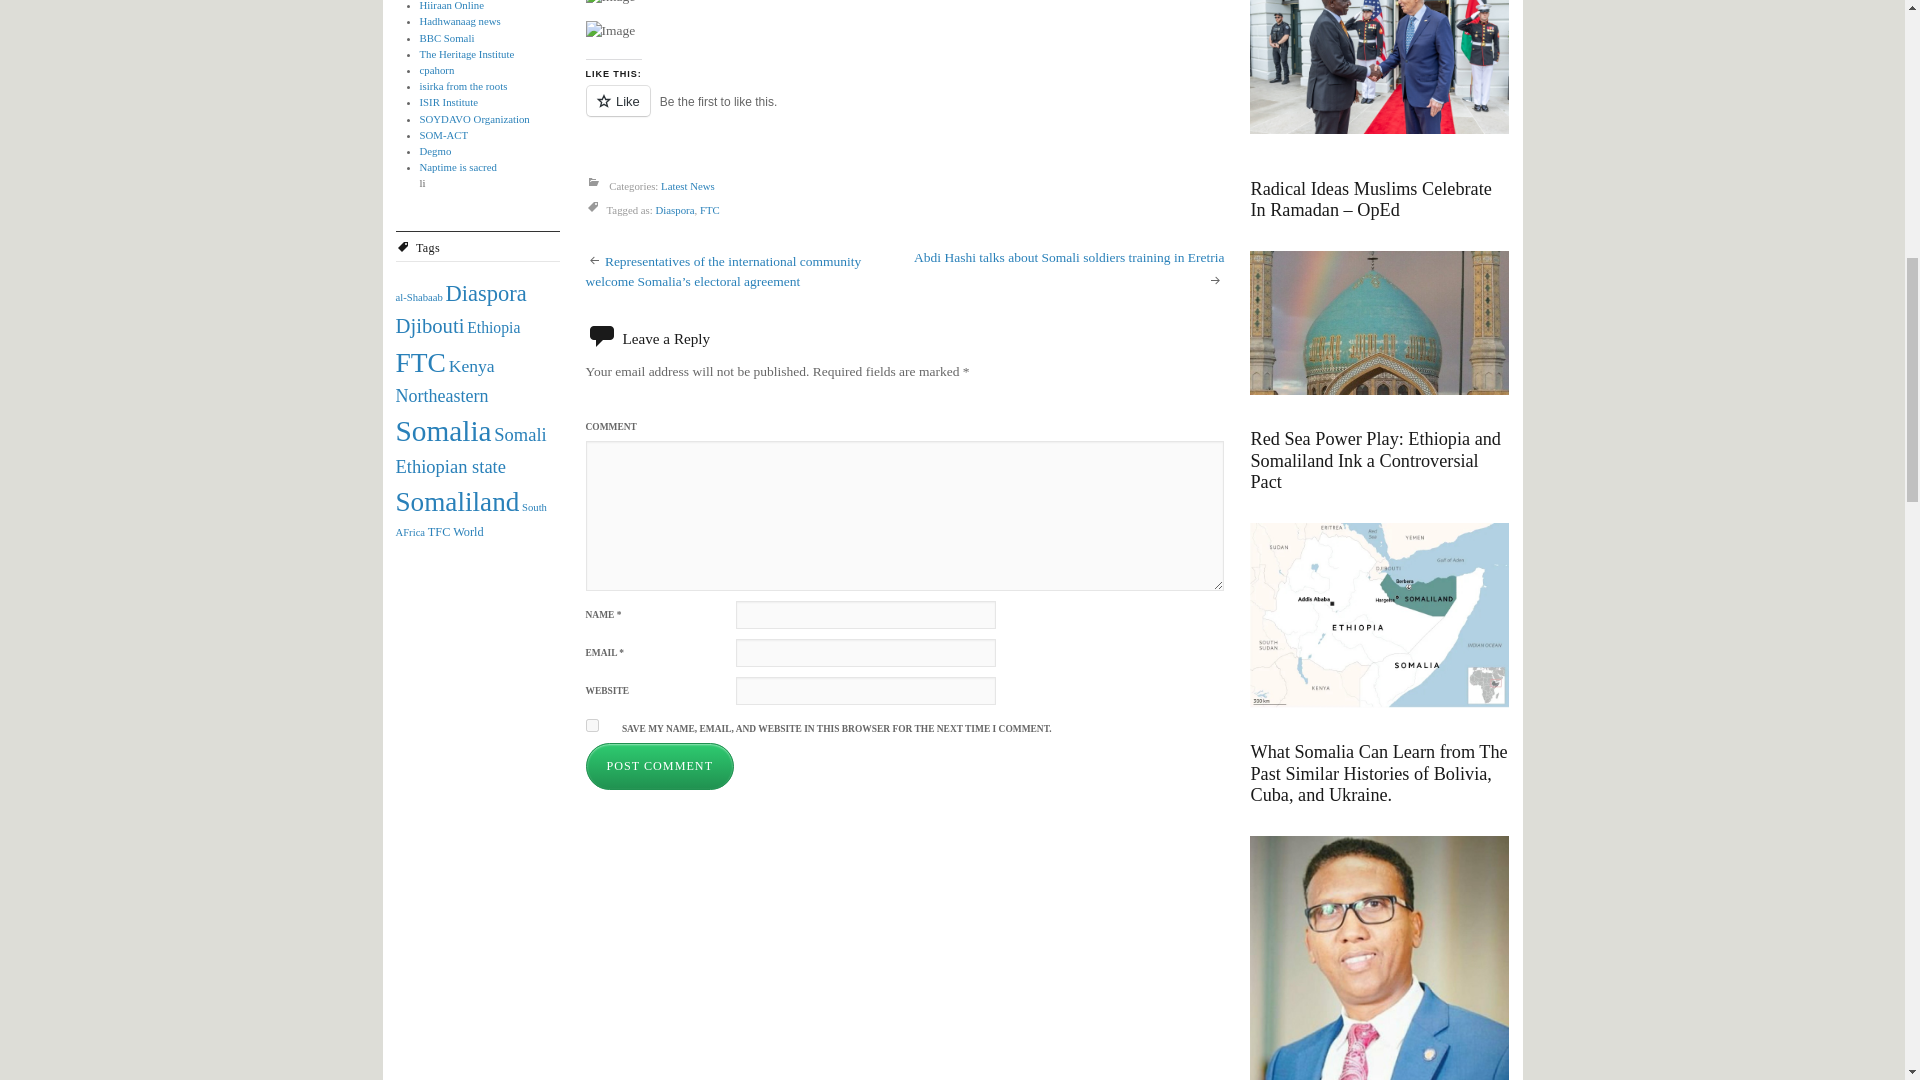 The image size is (1920, 1080). Describe the element at coordinates (493, 326) in the screenshot. I see `Ethiopia` at that location.